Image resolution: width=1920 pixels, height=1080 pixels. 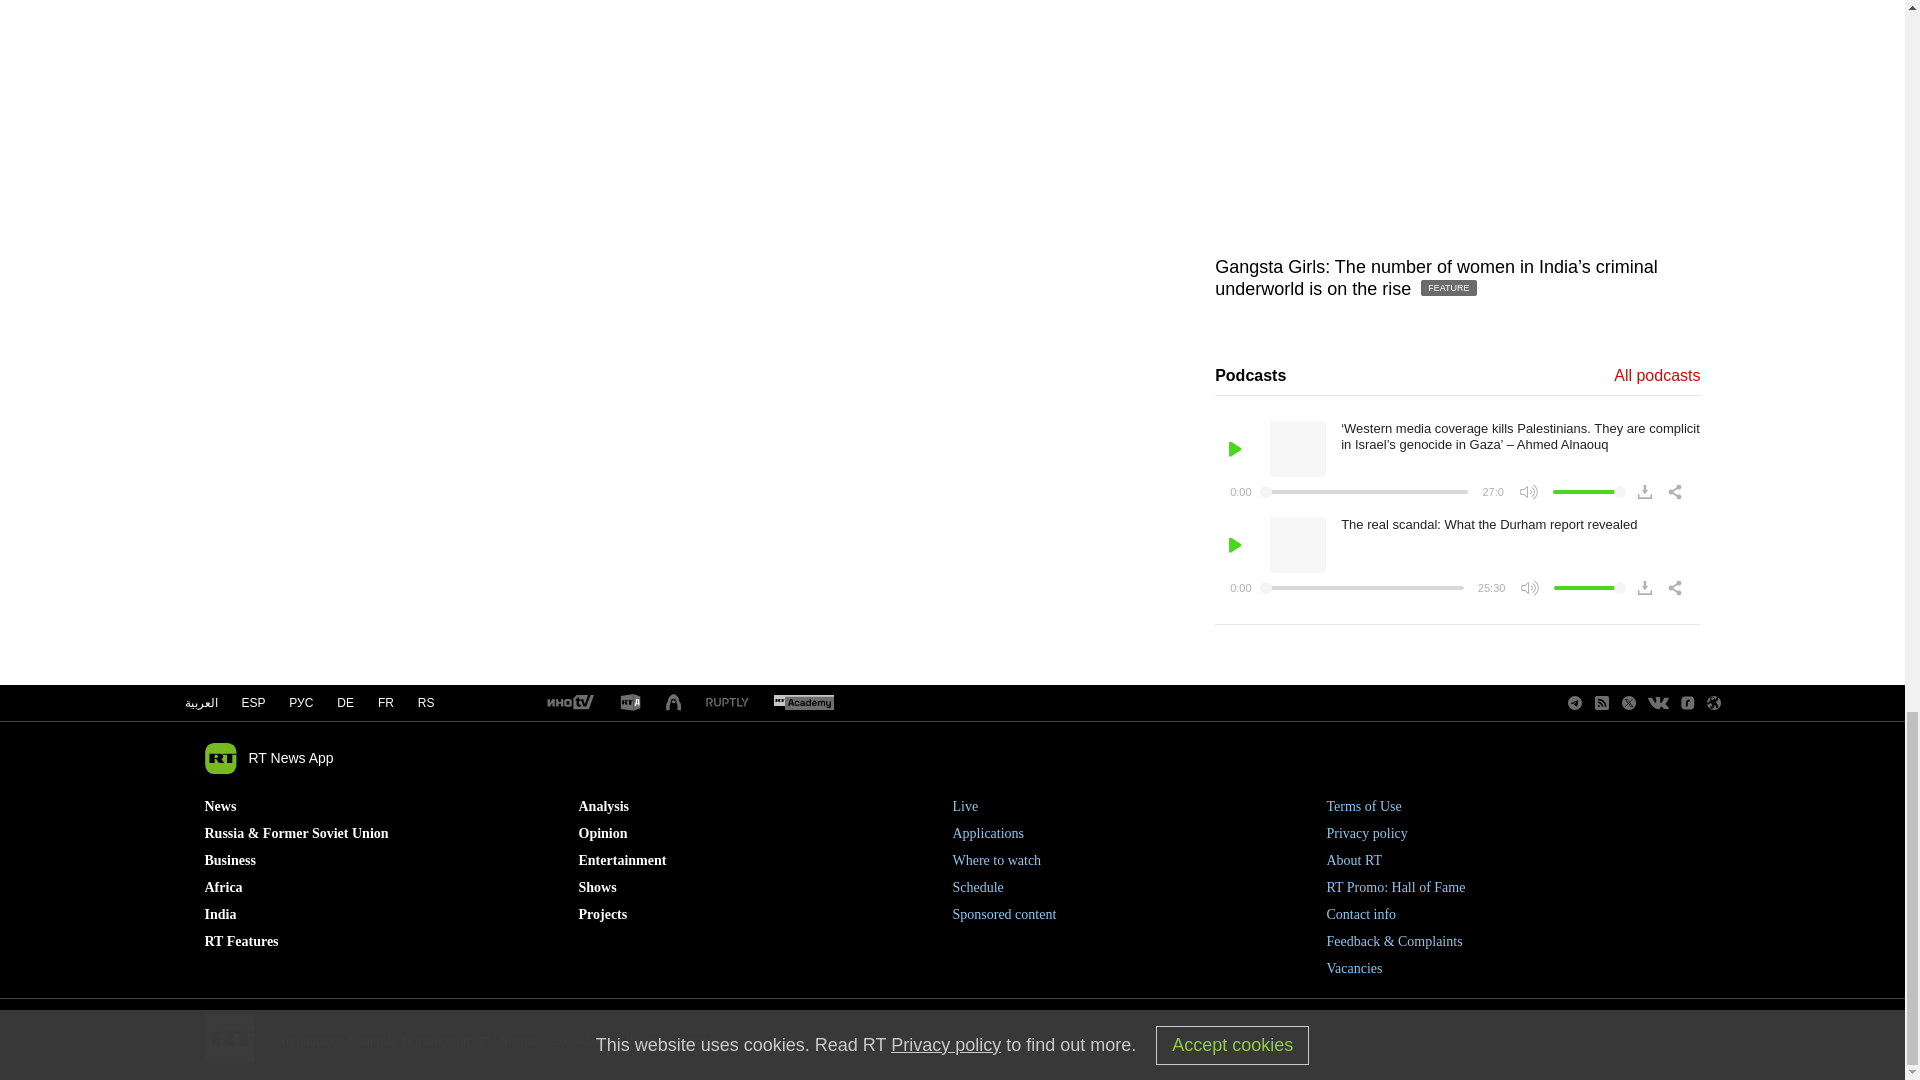 What do you see at coordinates (674, 703) in the screenshot?
I see `RT ` at bounding box center [674, 703].